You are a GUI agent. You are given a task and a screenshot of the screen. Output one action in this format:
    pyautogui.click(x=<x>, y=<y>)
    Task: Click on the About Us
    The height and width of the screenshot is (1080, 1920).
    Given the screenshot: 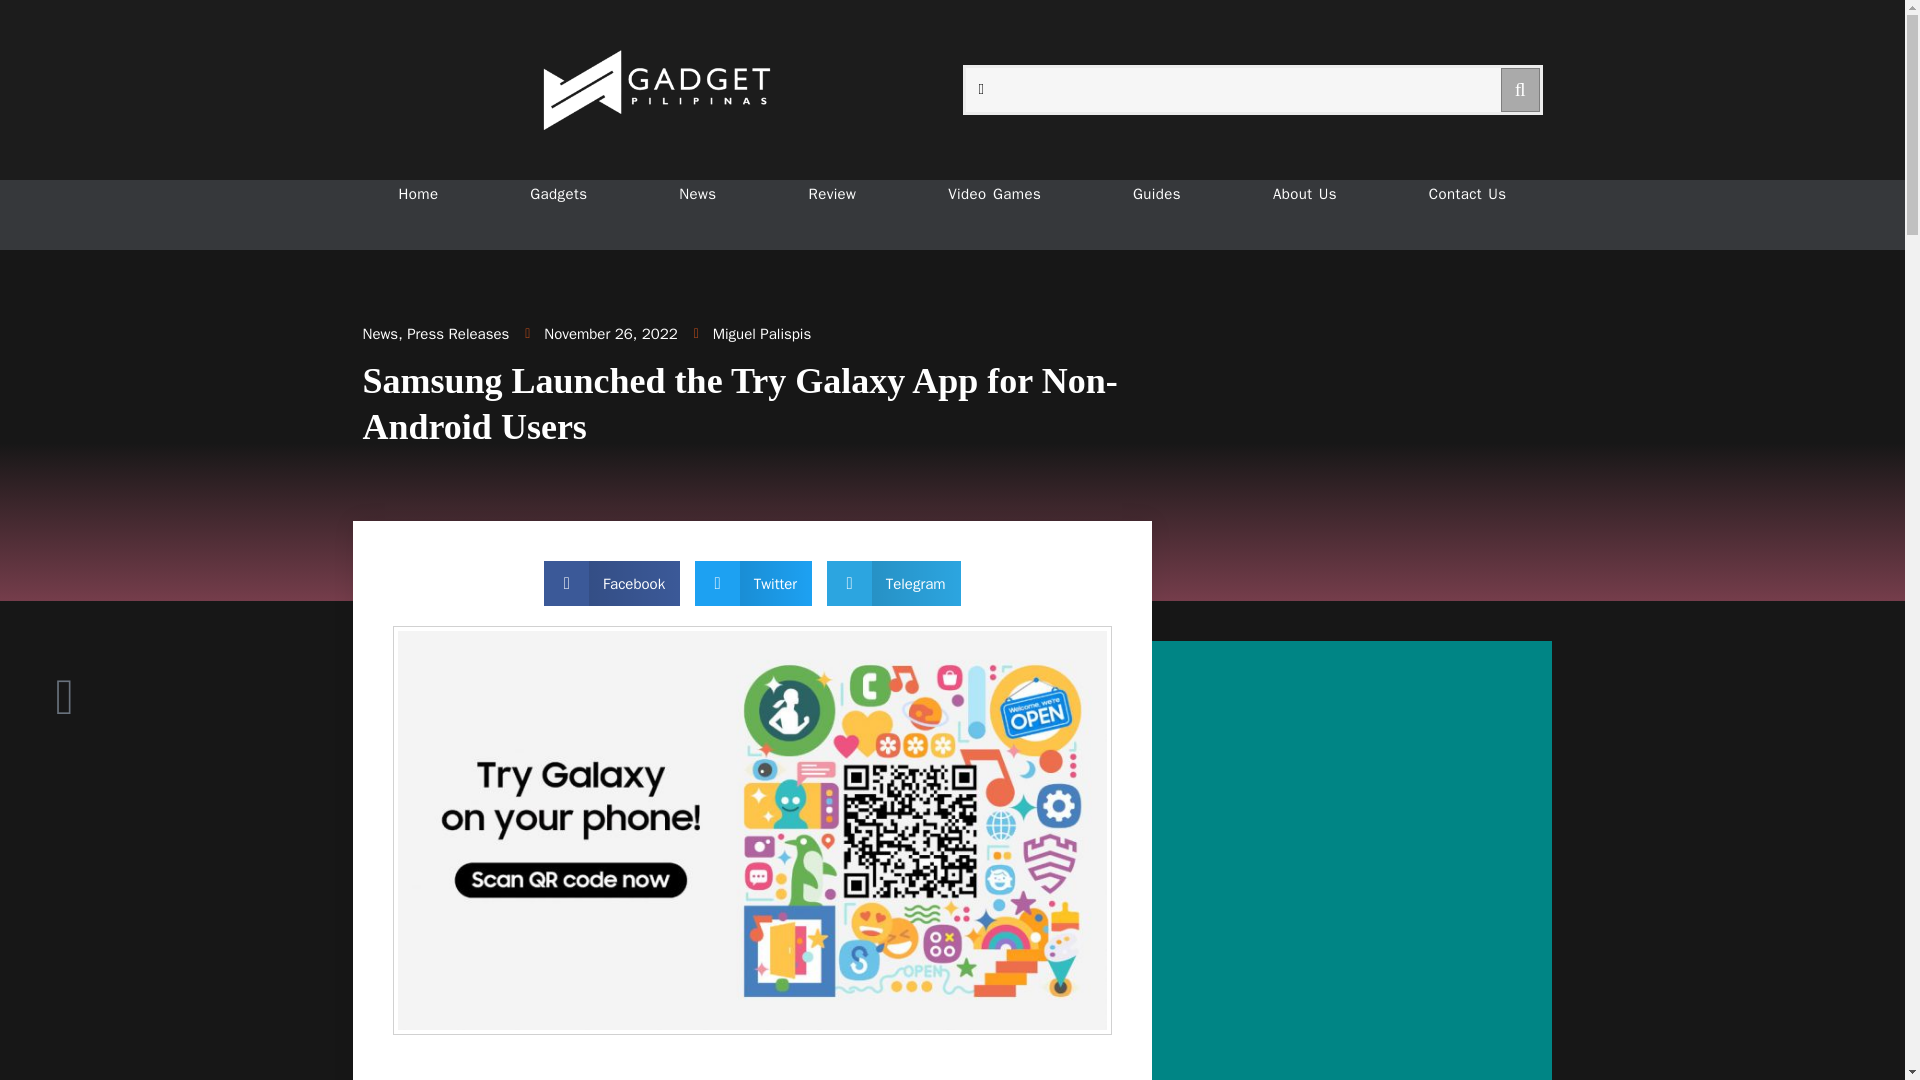 What is the action you would take?
    pyautogui.click(x=1304, y=194)
    